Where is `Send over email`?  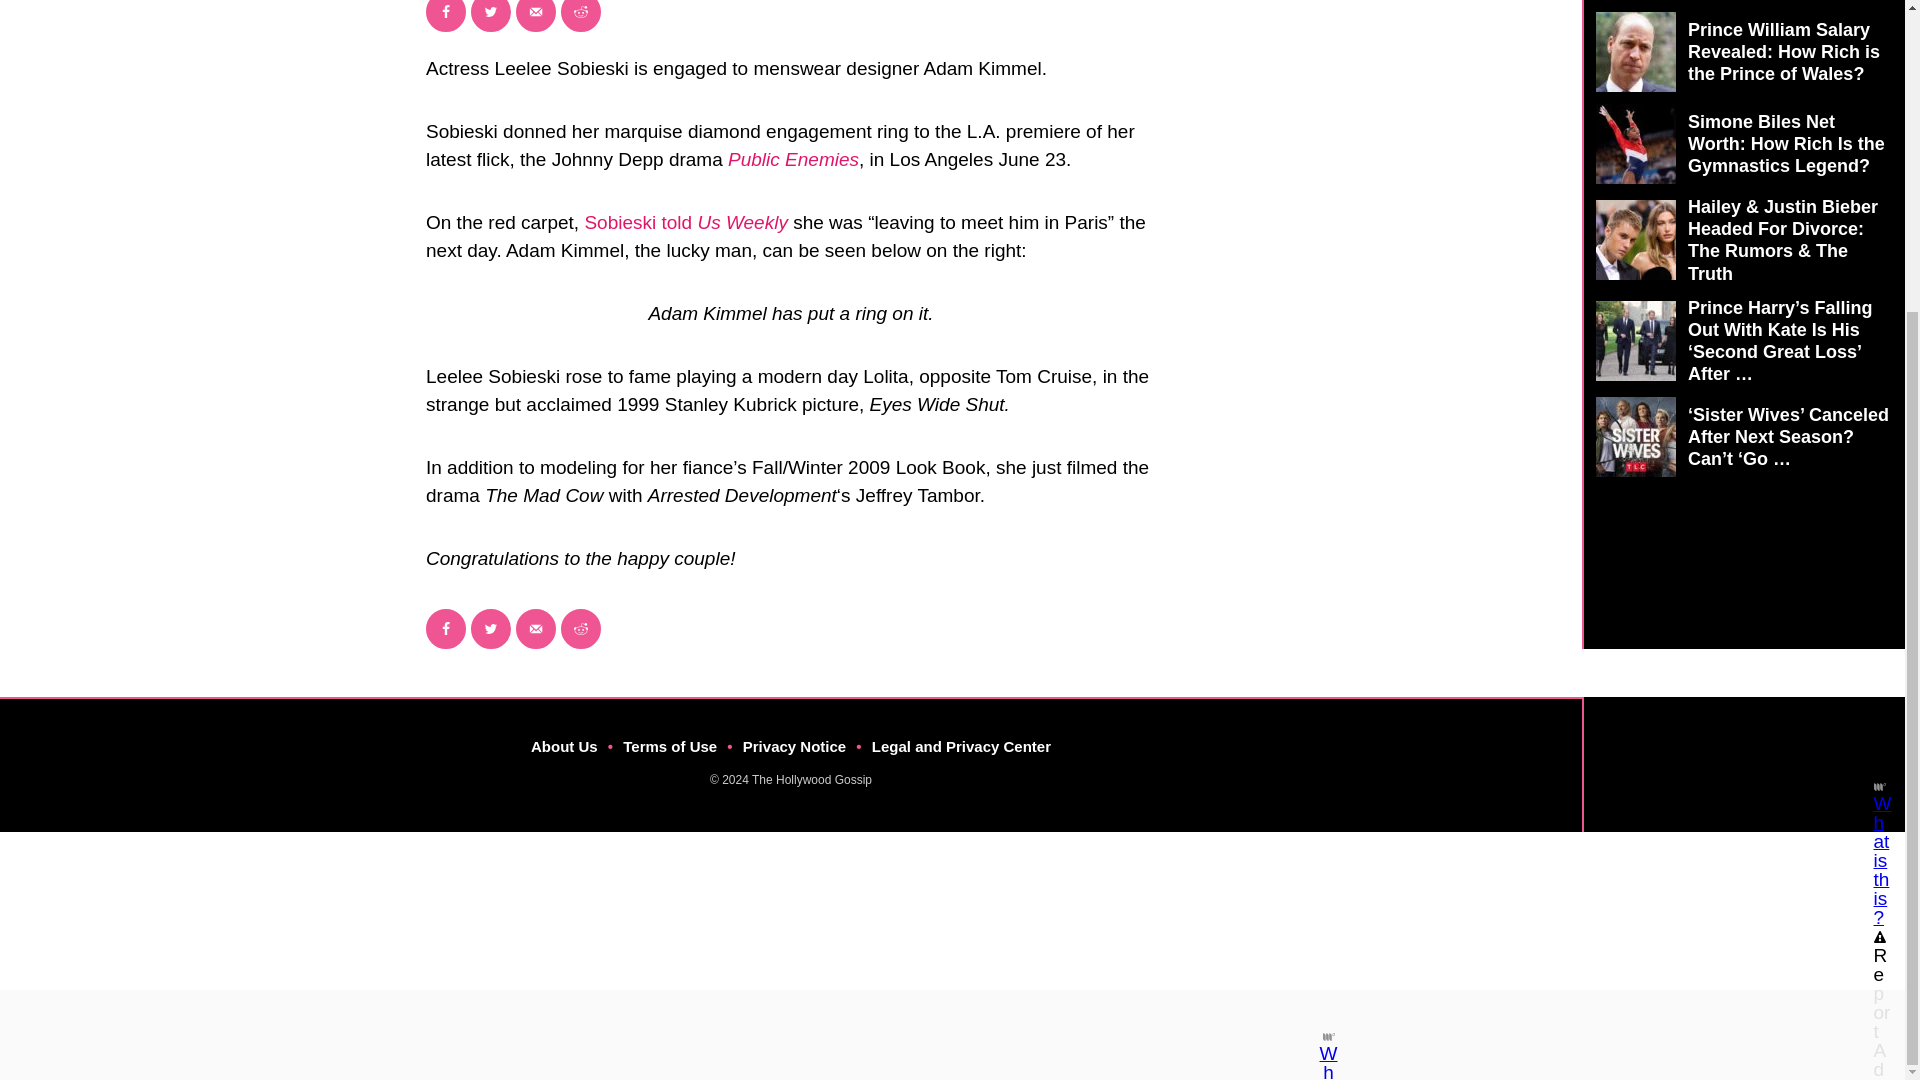 Send over email is located at coordinates (536, 629).